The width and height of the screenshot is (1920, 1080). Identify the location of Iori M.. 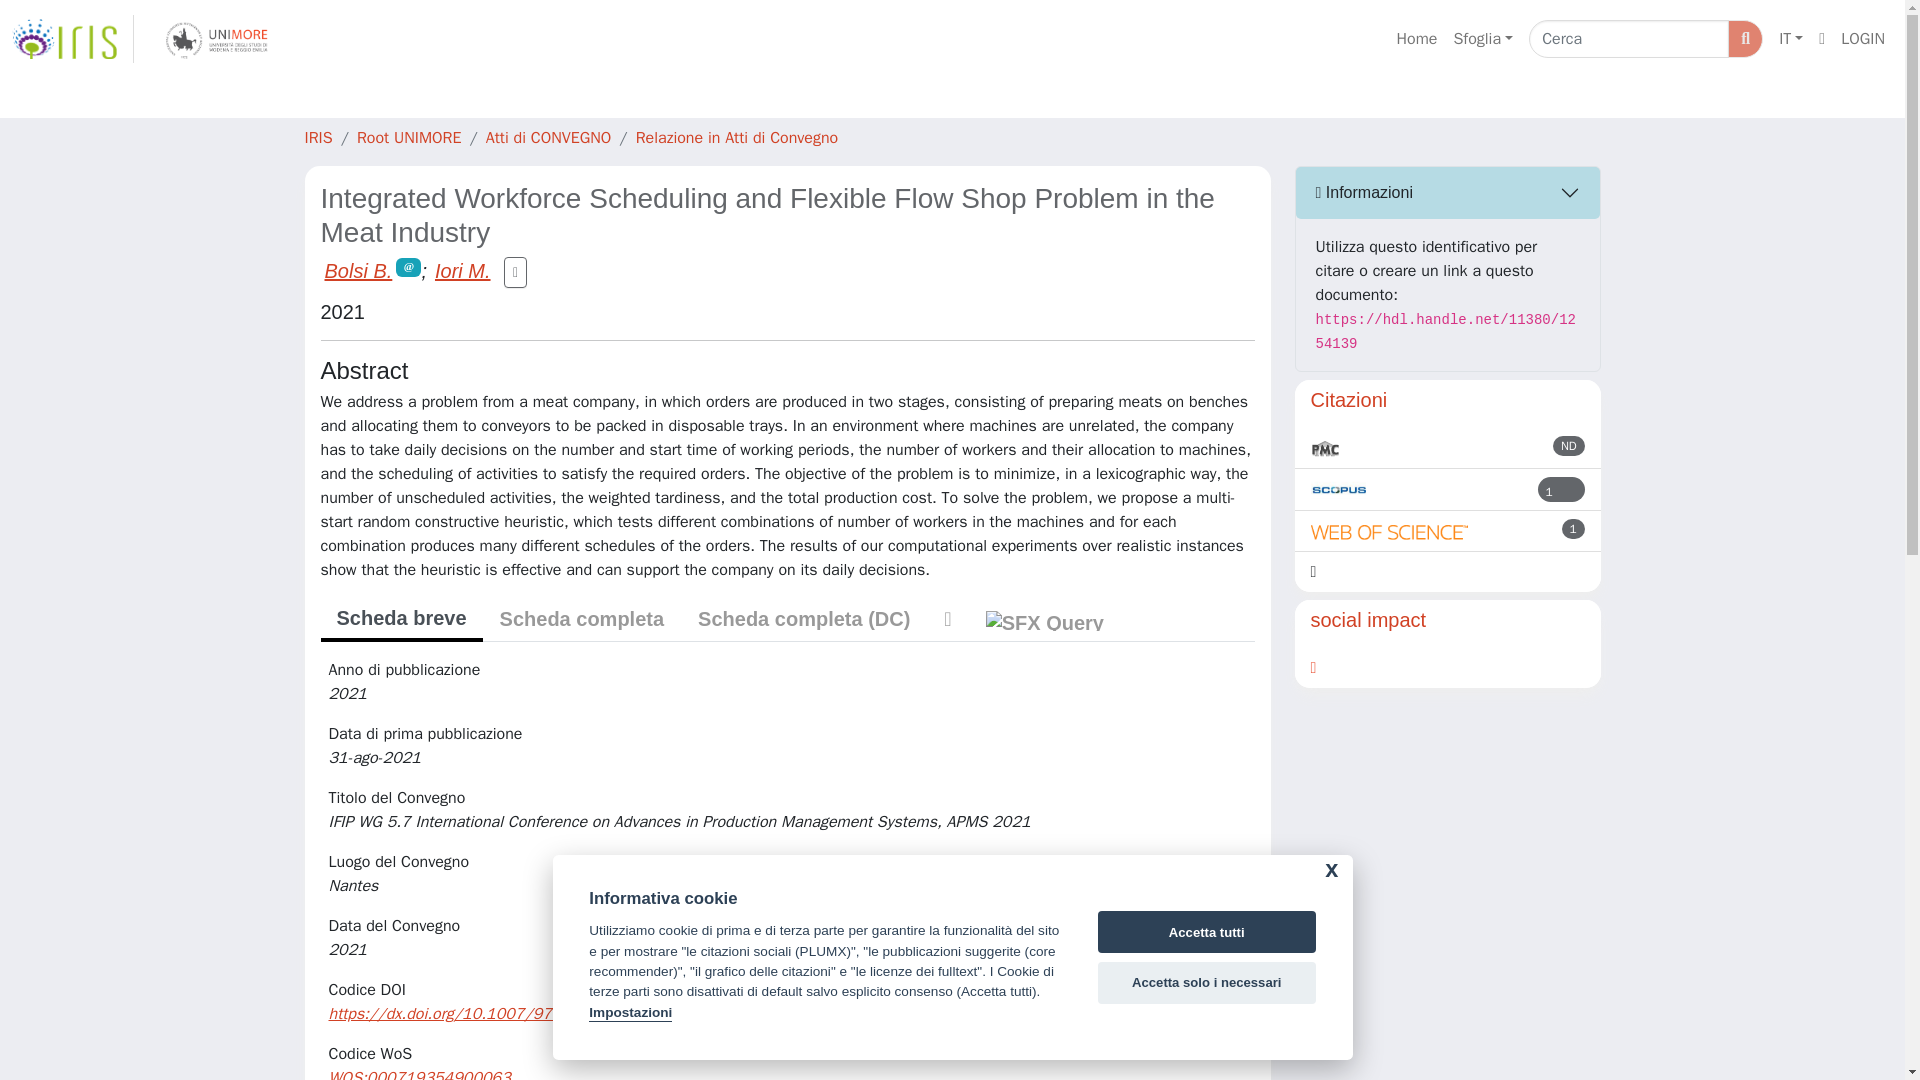
(463, 270).